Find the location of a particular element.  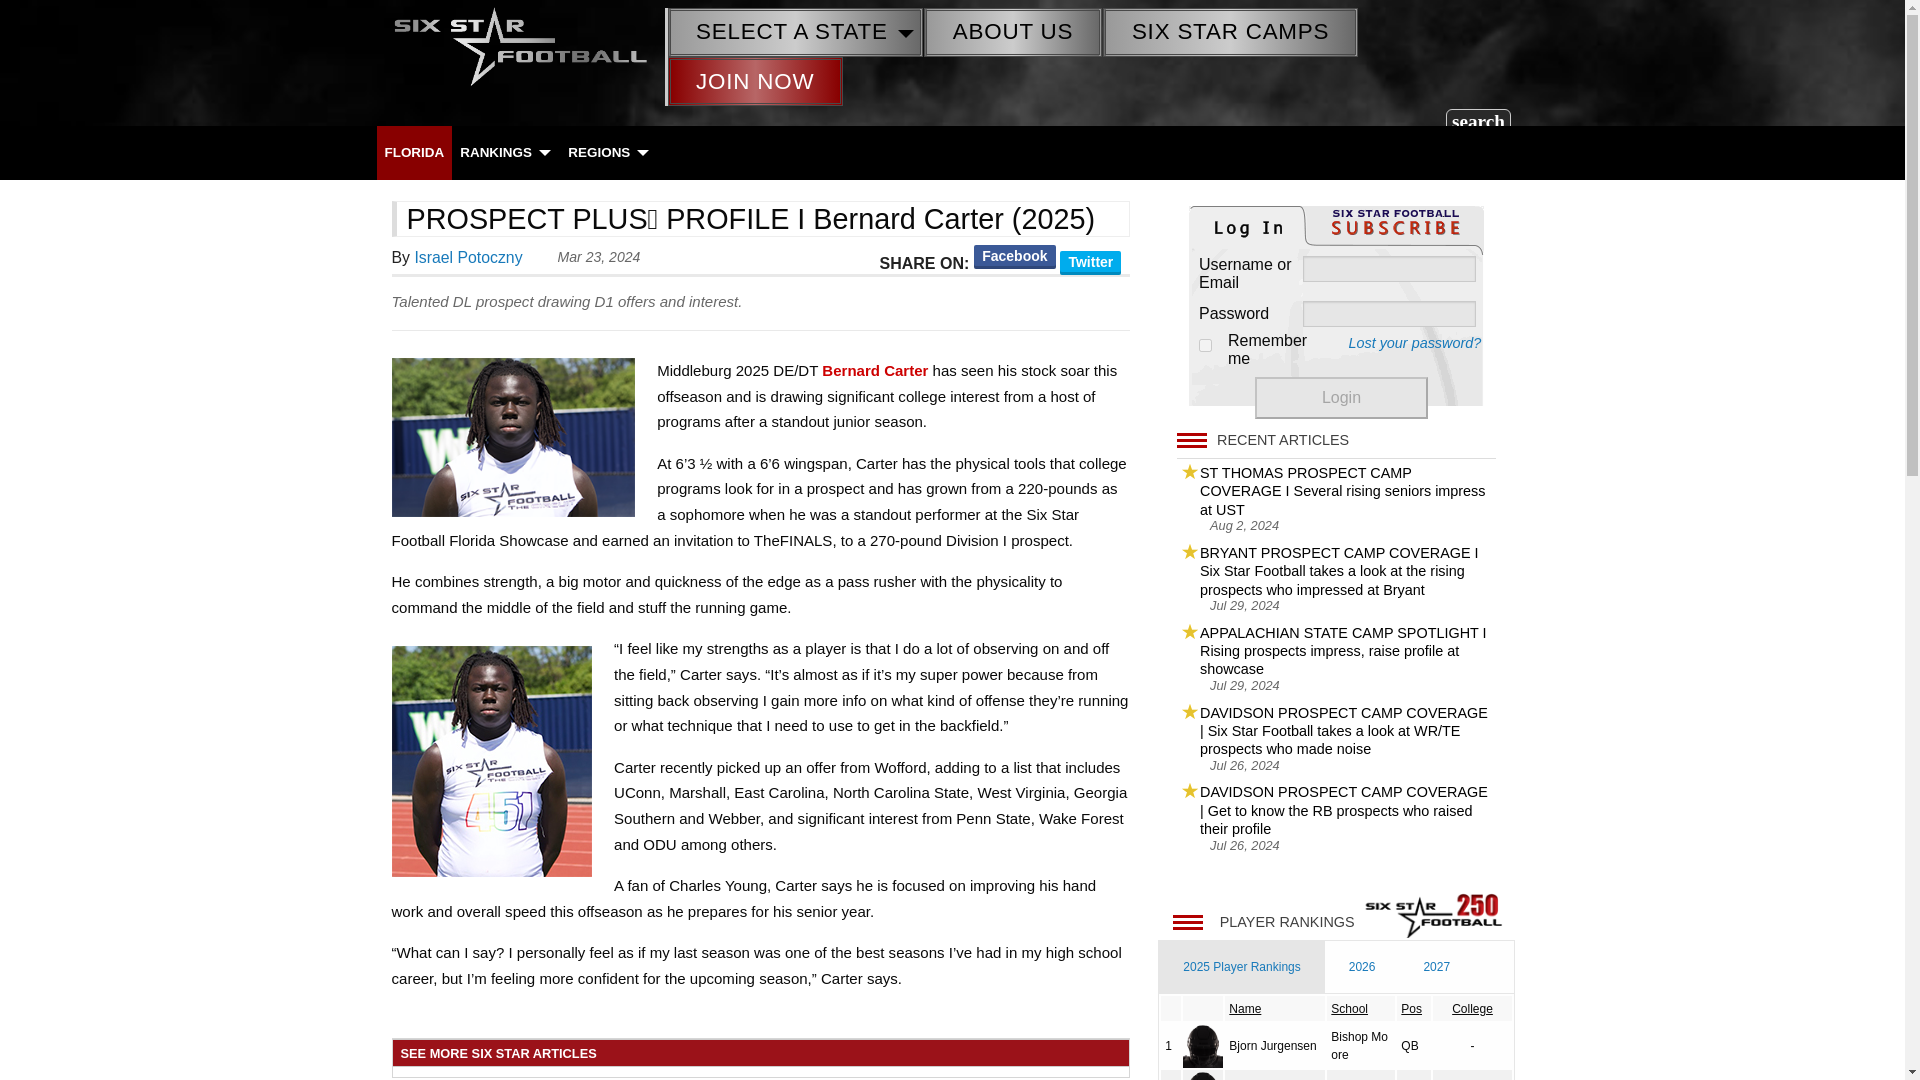

FLORIDA is located at coordinates (414, 152).